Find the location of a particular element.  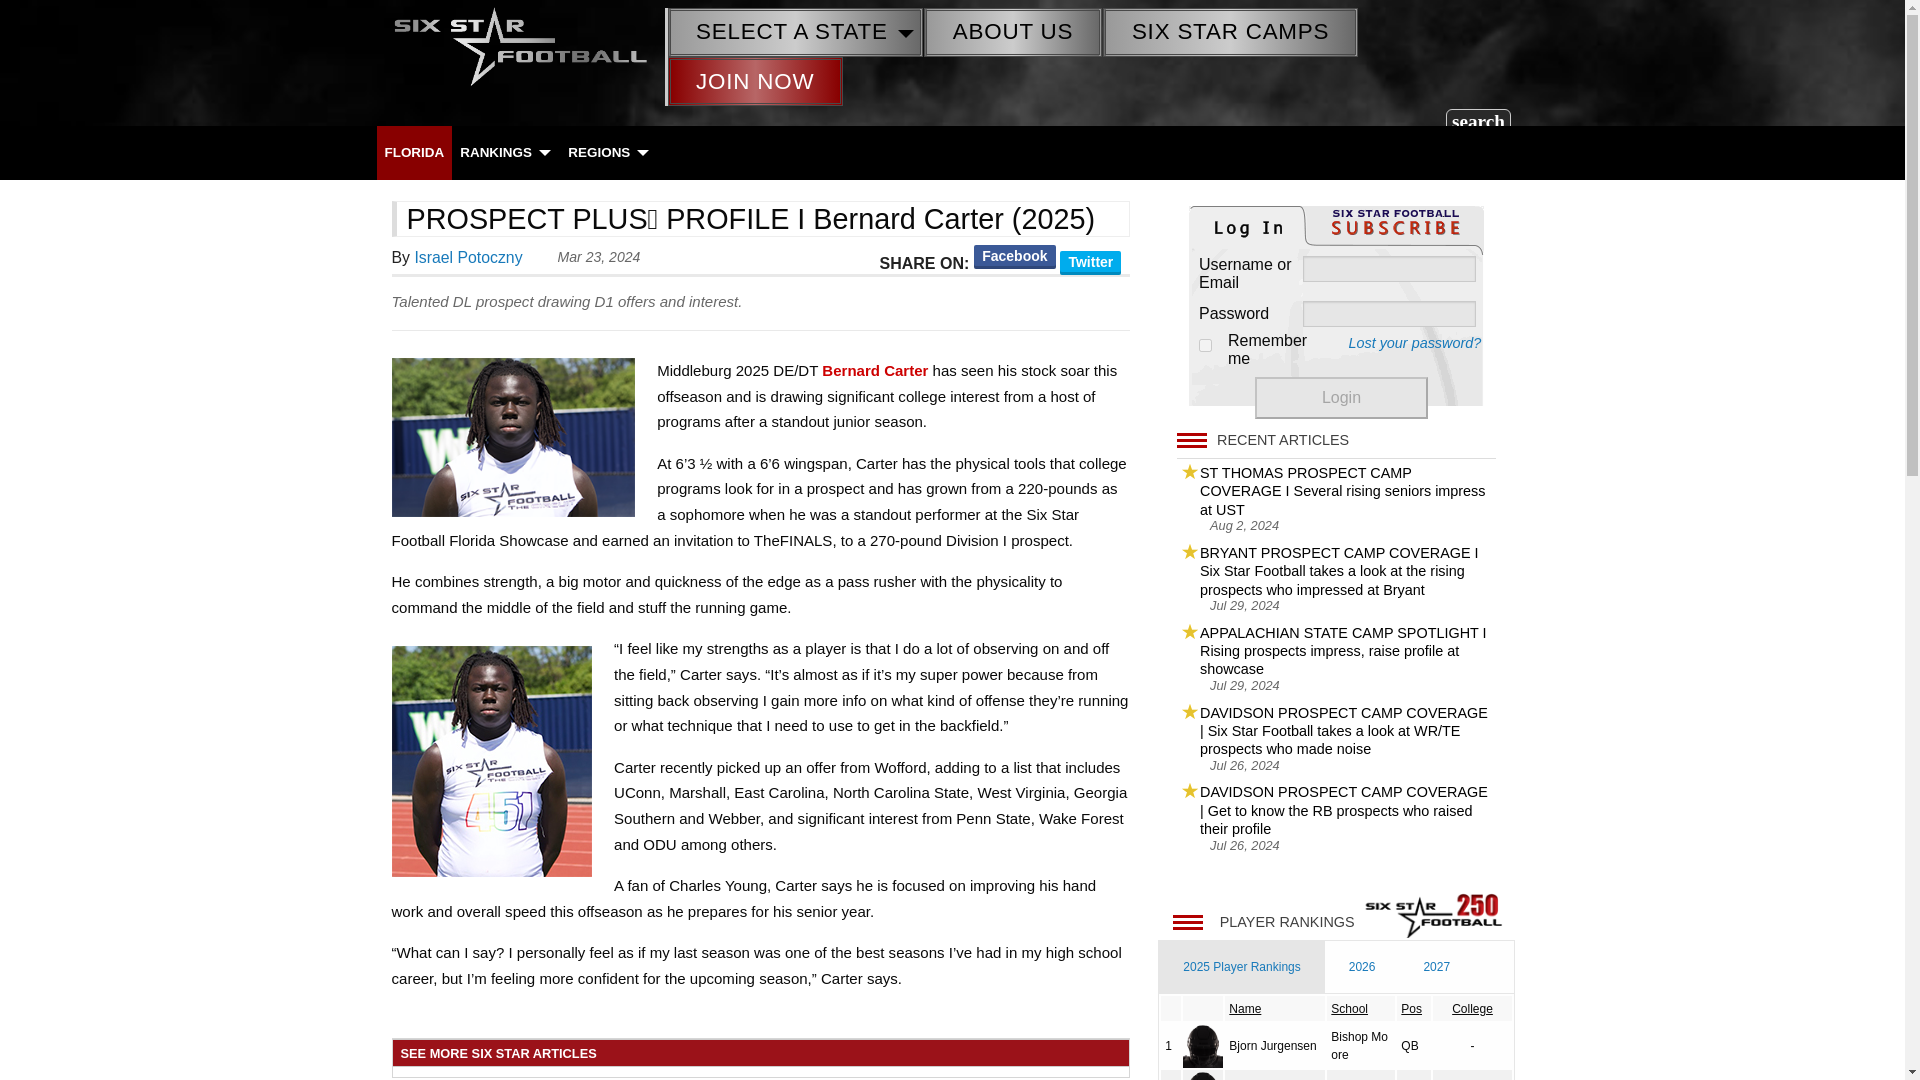

FLORIDA is located at coordinates (414, 152).